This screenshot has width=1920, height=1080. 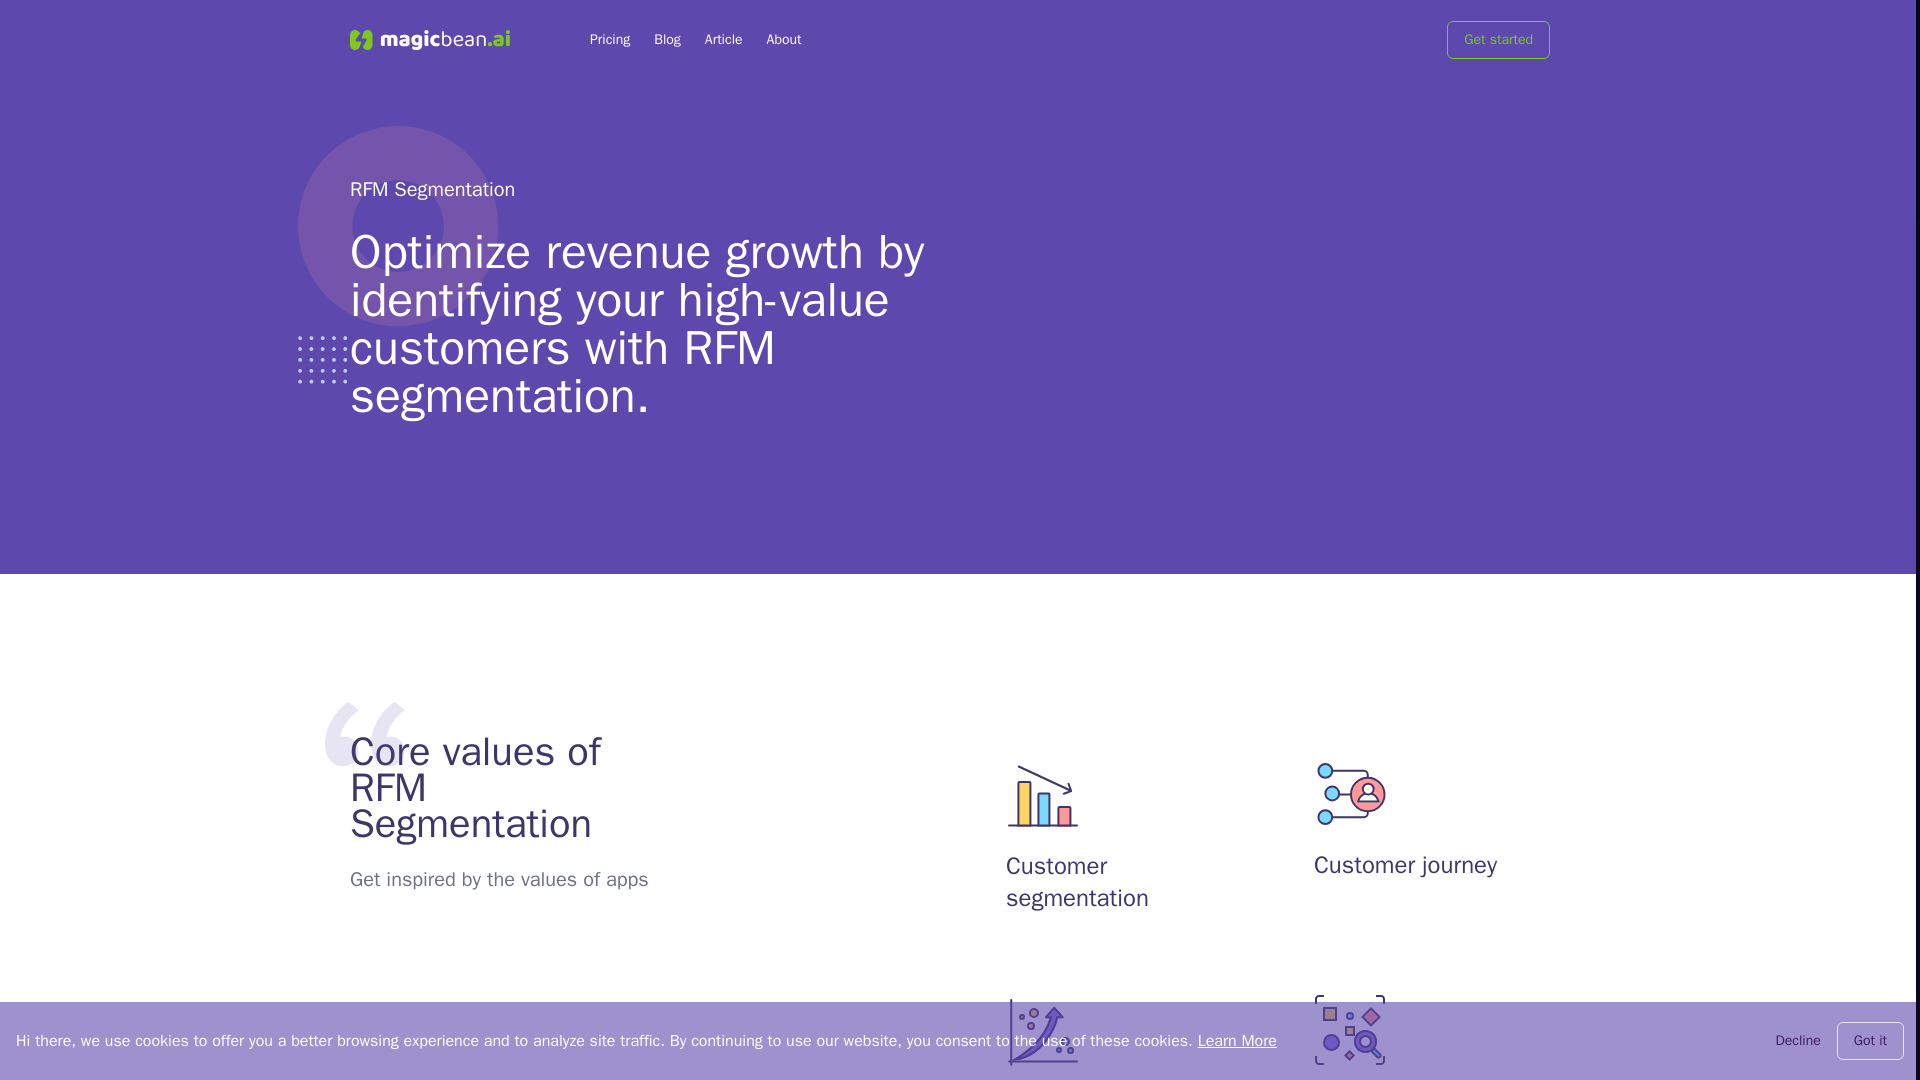 What do you see at coordinates (1498, 40) in the screenshot?
I see `Get started` at bounding box center [1498, 40].